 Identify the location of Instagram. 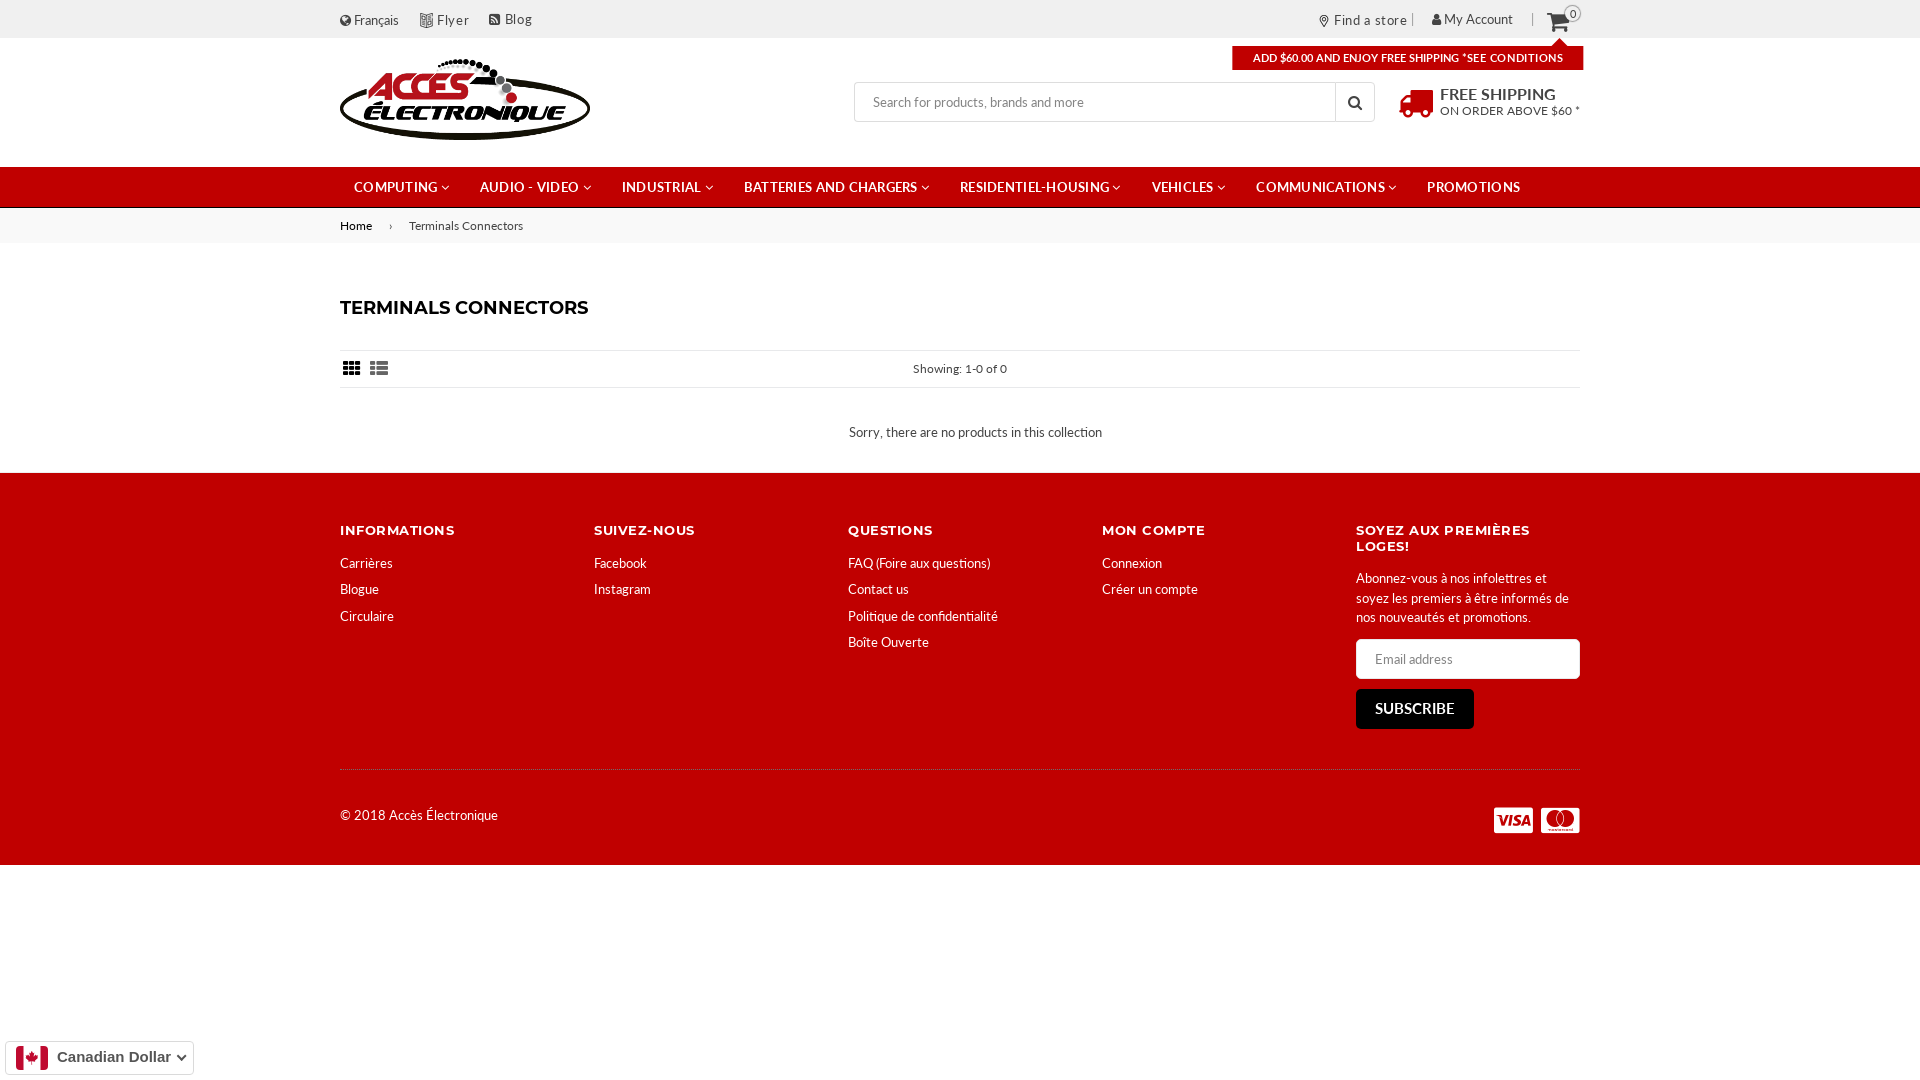
(622, 589).